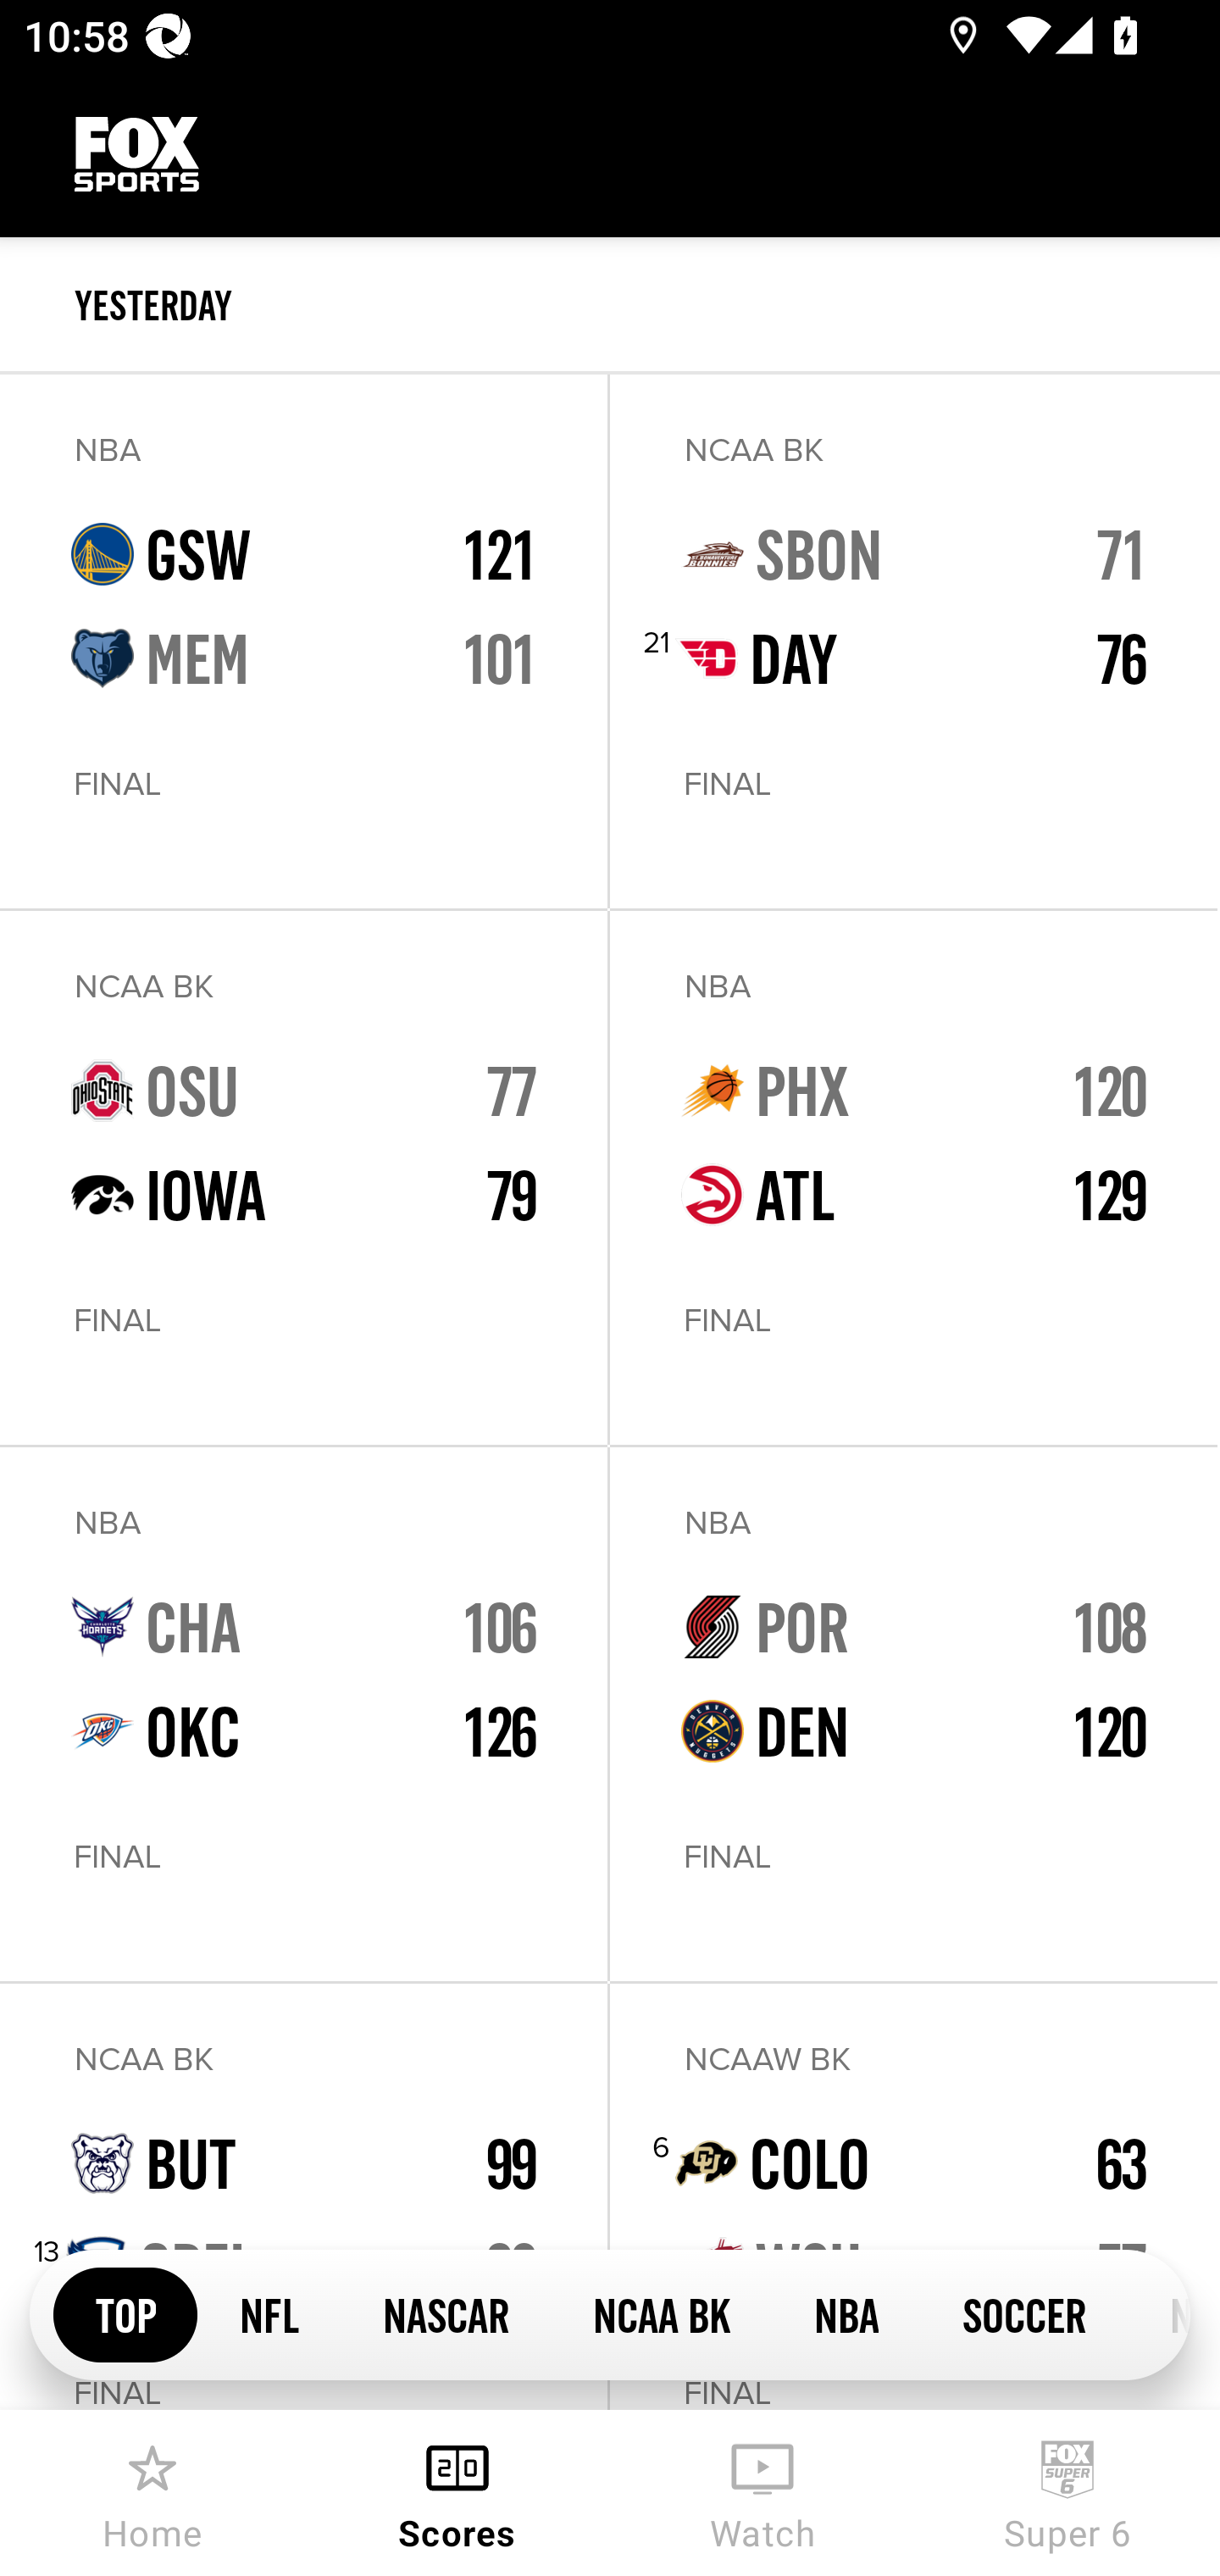  I want to click on NBA, so click(846, 2313).